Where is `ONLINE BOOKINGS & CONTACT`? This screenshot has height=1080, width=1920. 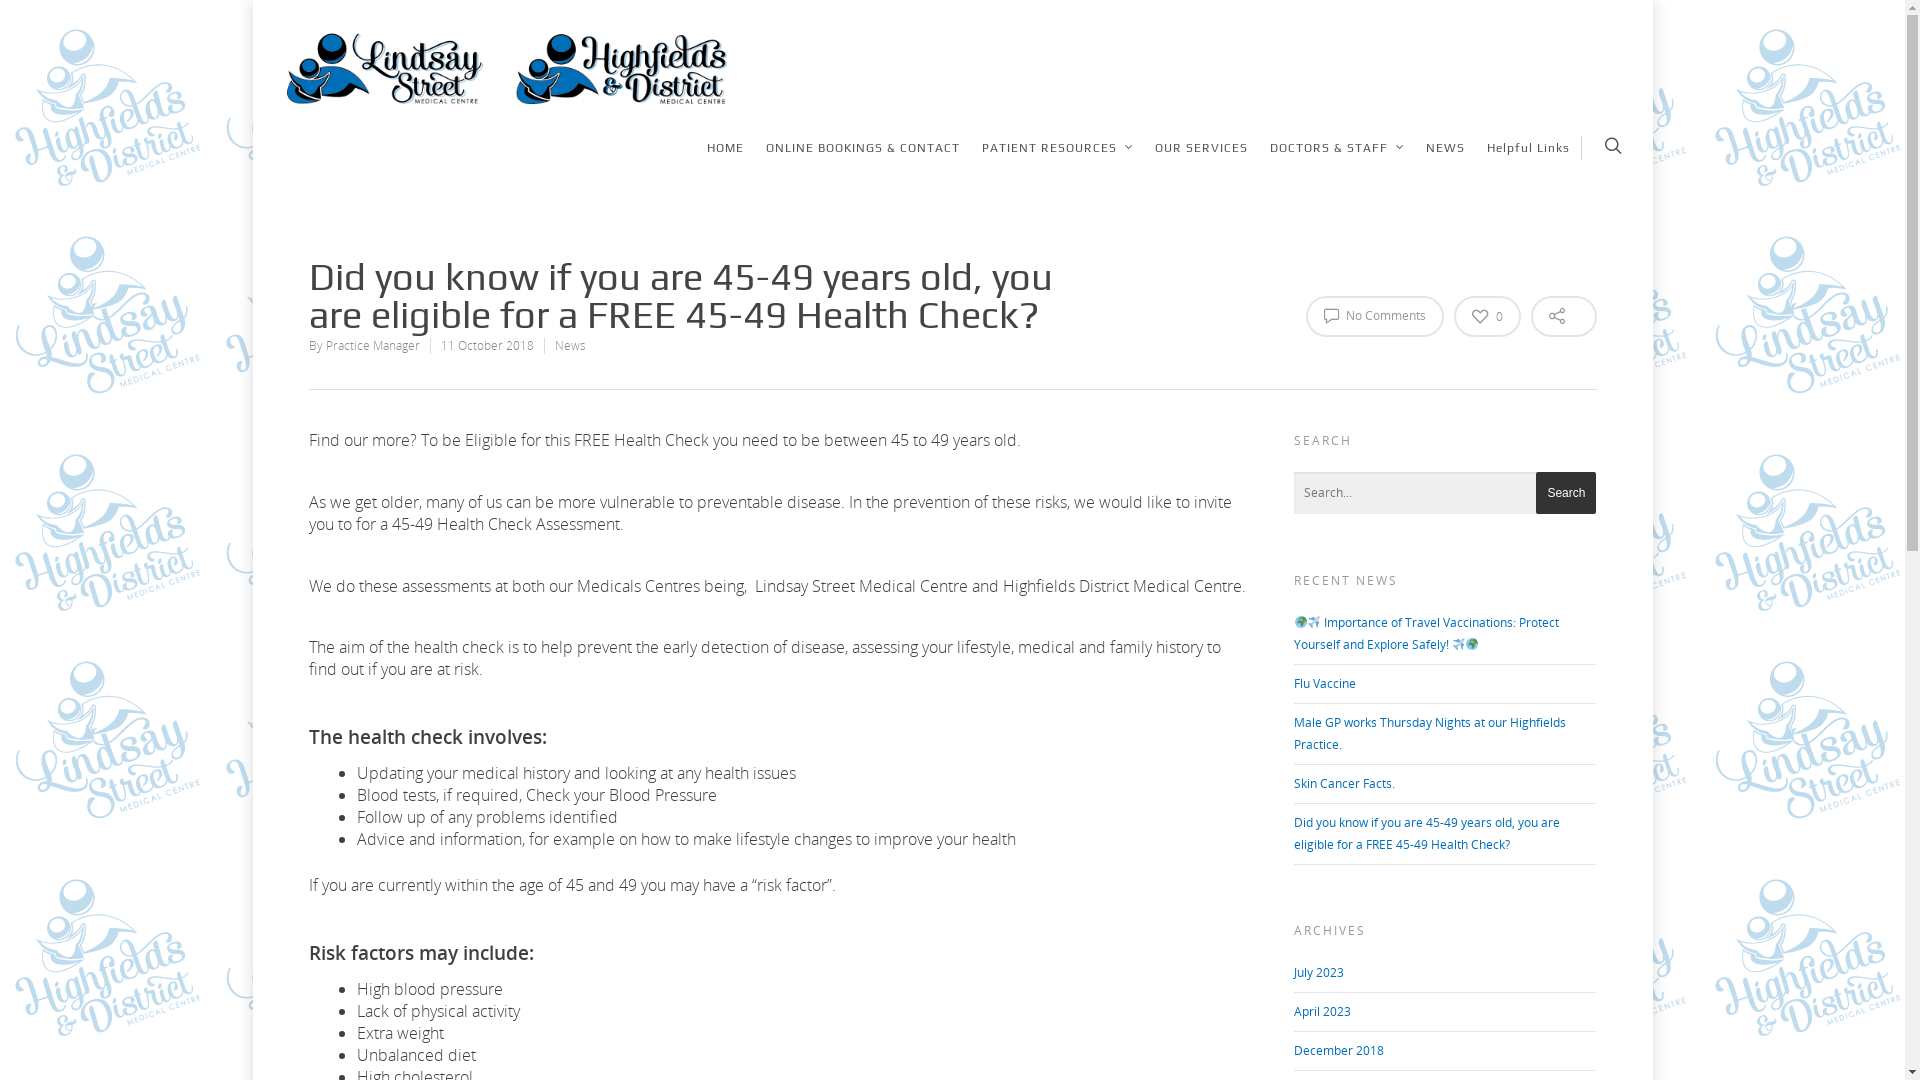 ONLINE BOOKINGS & CONTACT is located at coordinates (863, 162).